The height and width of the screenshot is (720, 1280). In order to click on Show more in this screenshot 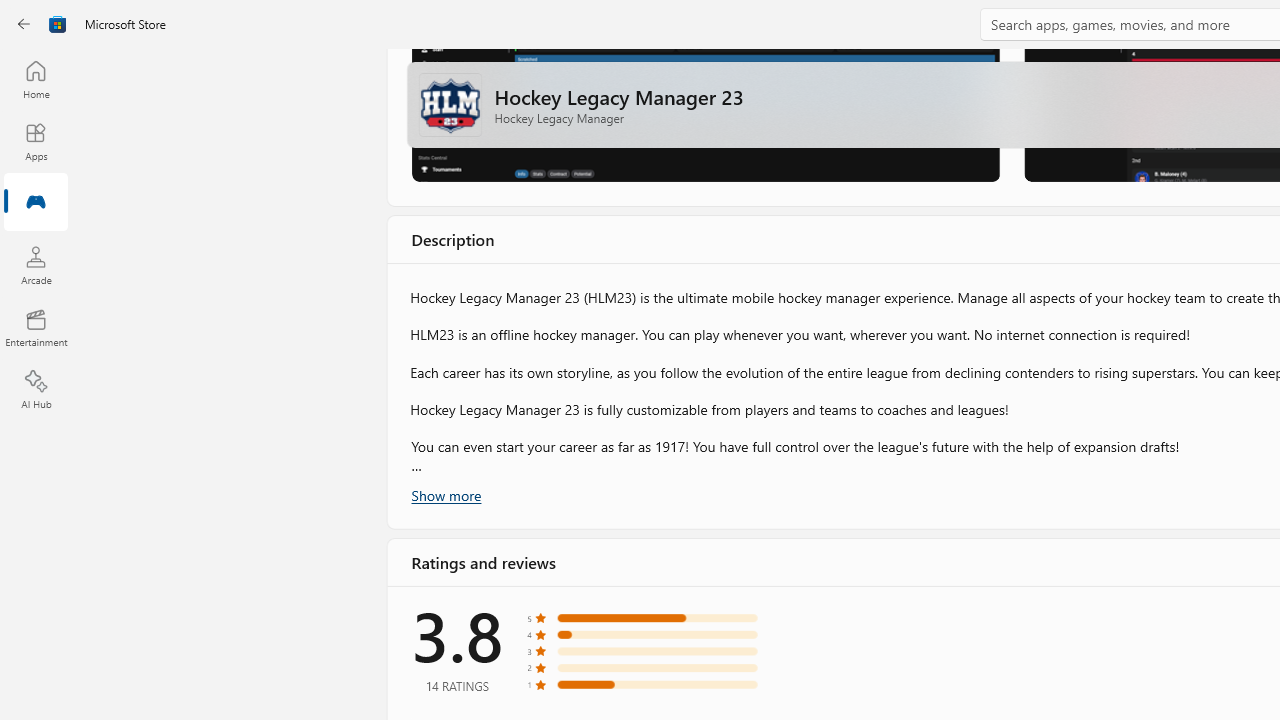, I will do `click(445, 494)`.